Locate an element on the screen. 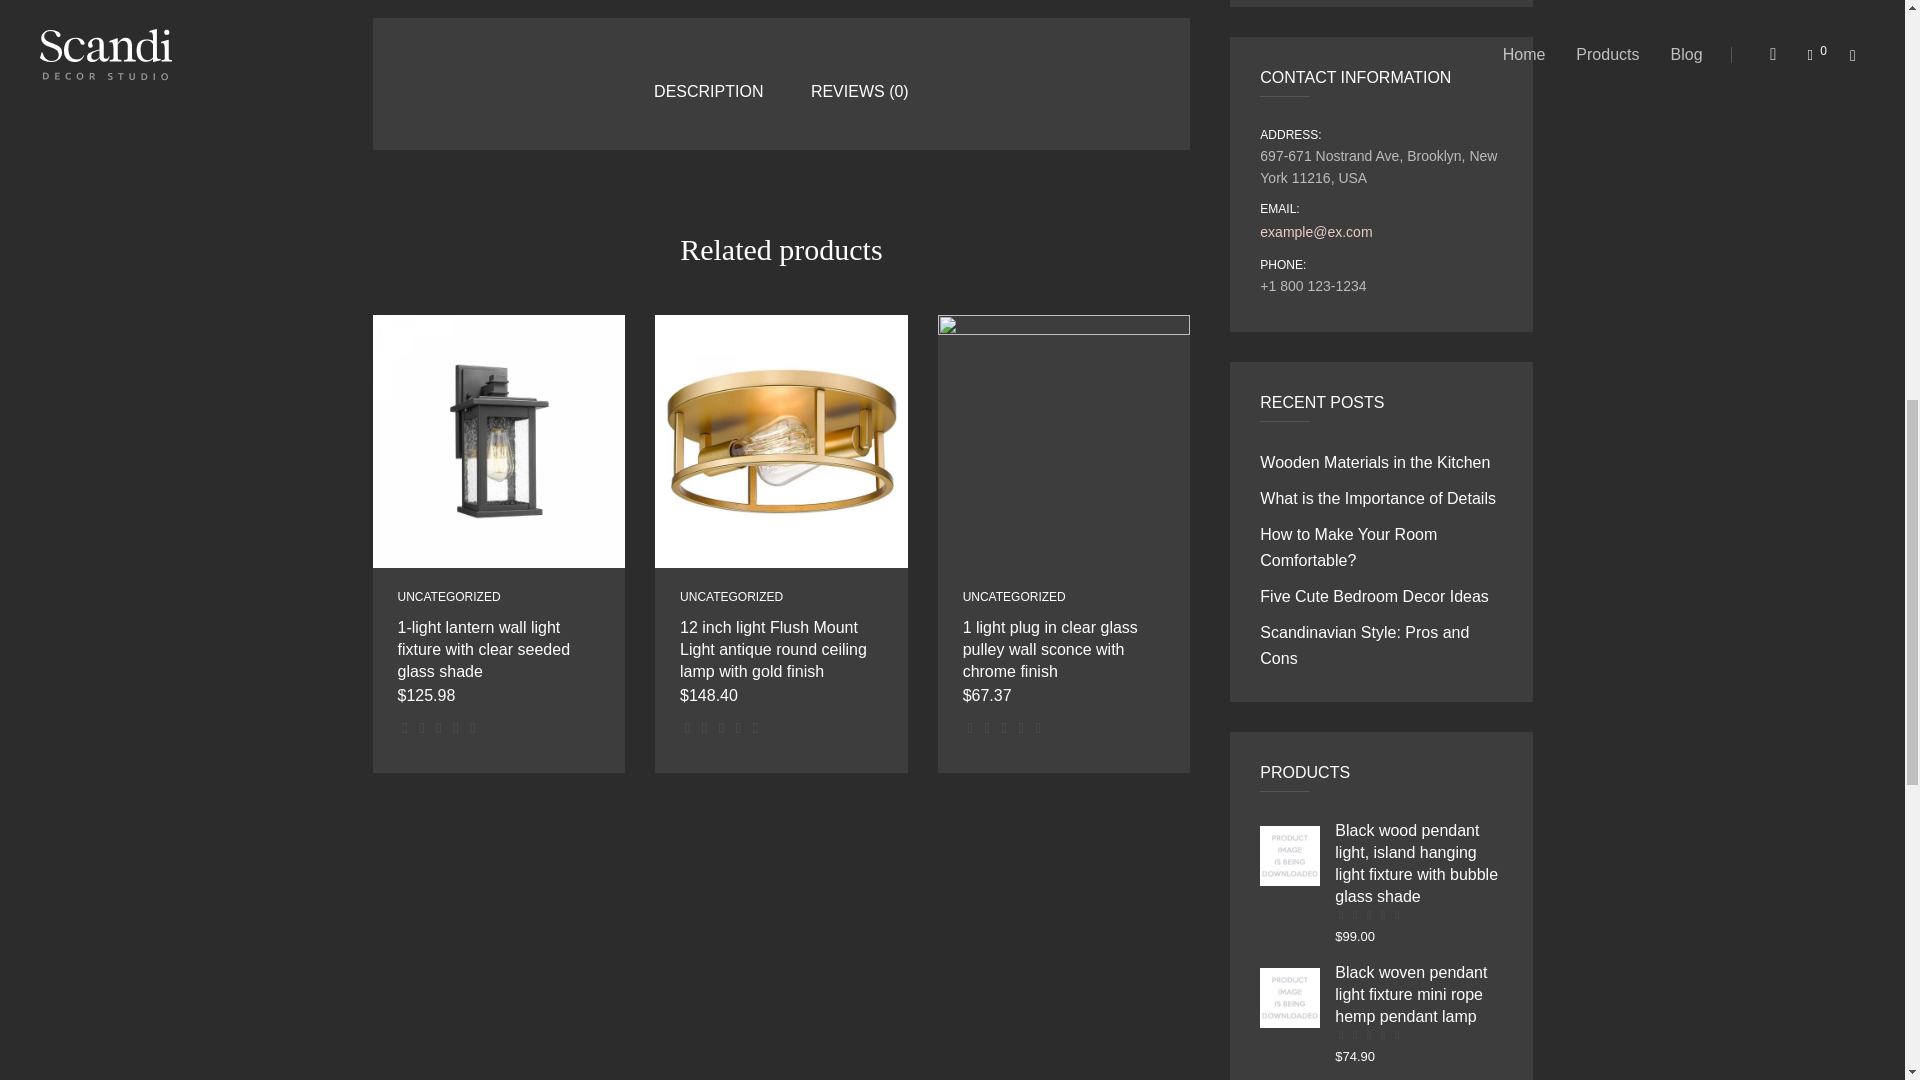 This screenshot has height=1080, width=1920. Rated 0 out of 5 is located at coordinates (440, 728).